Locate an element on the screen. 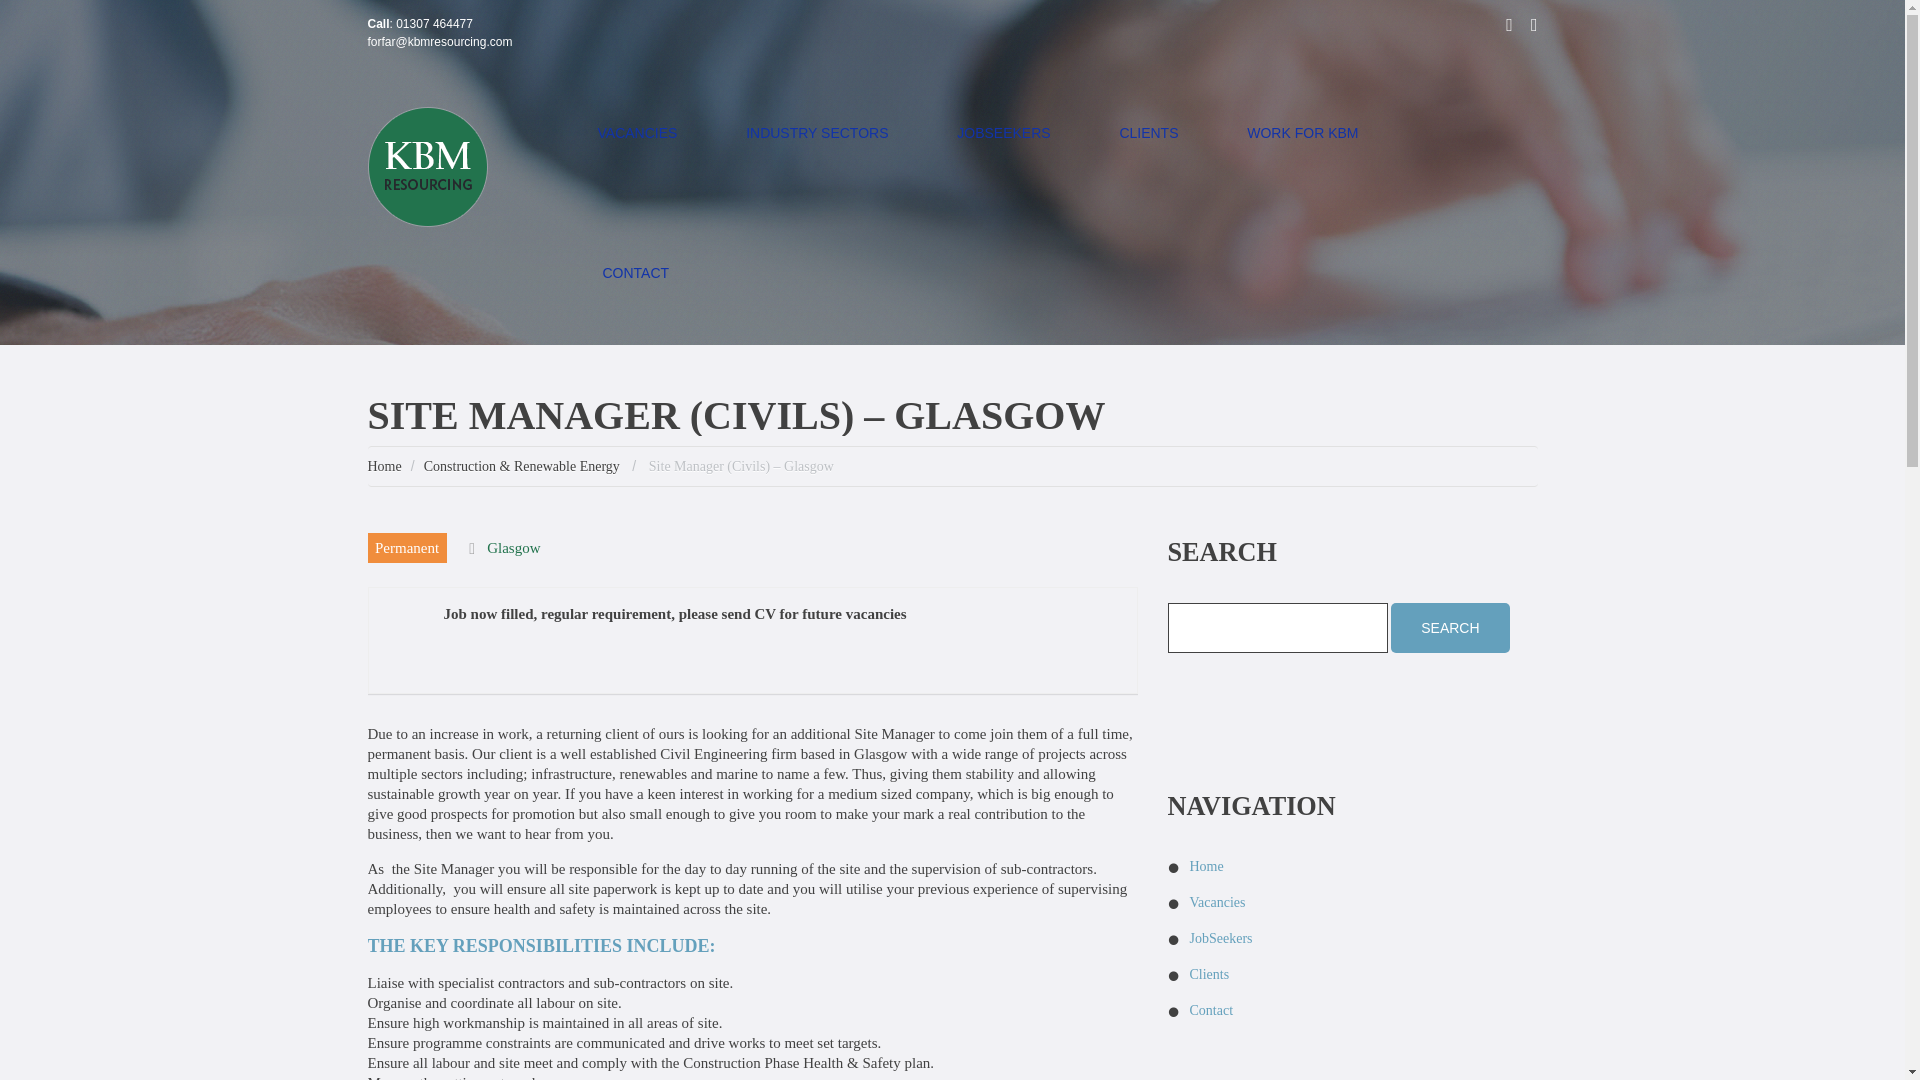  INDUSTRY SECTORS is located at coordinates (816, 134).